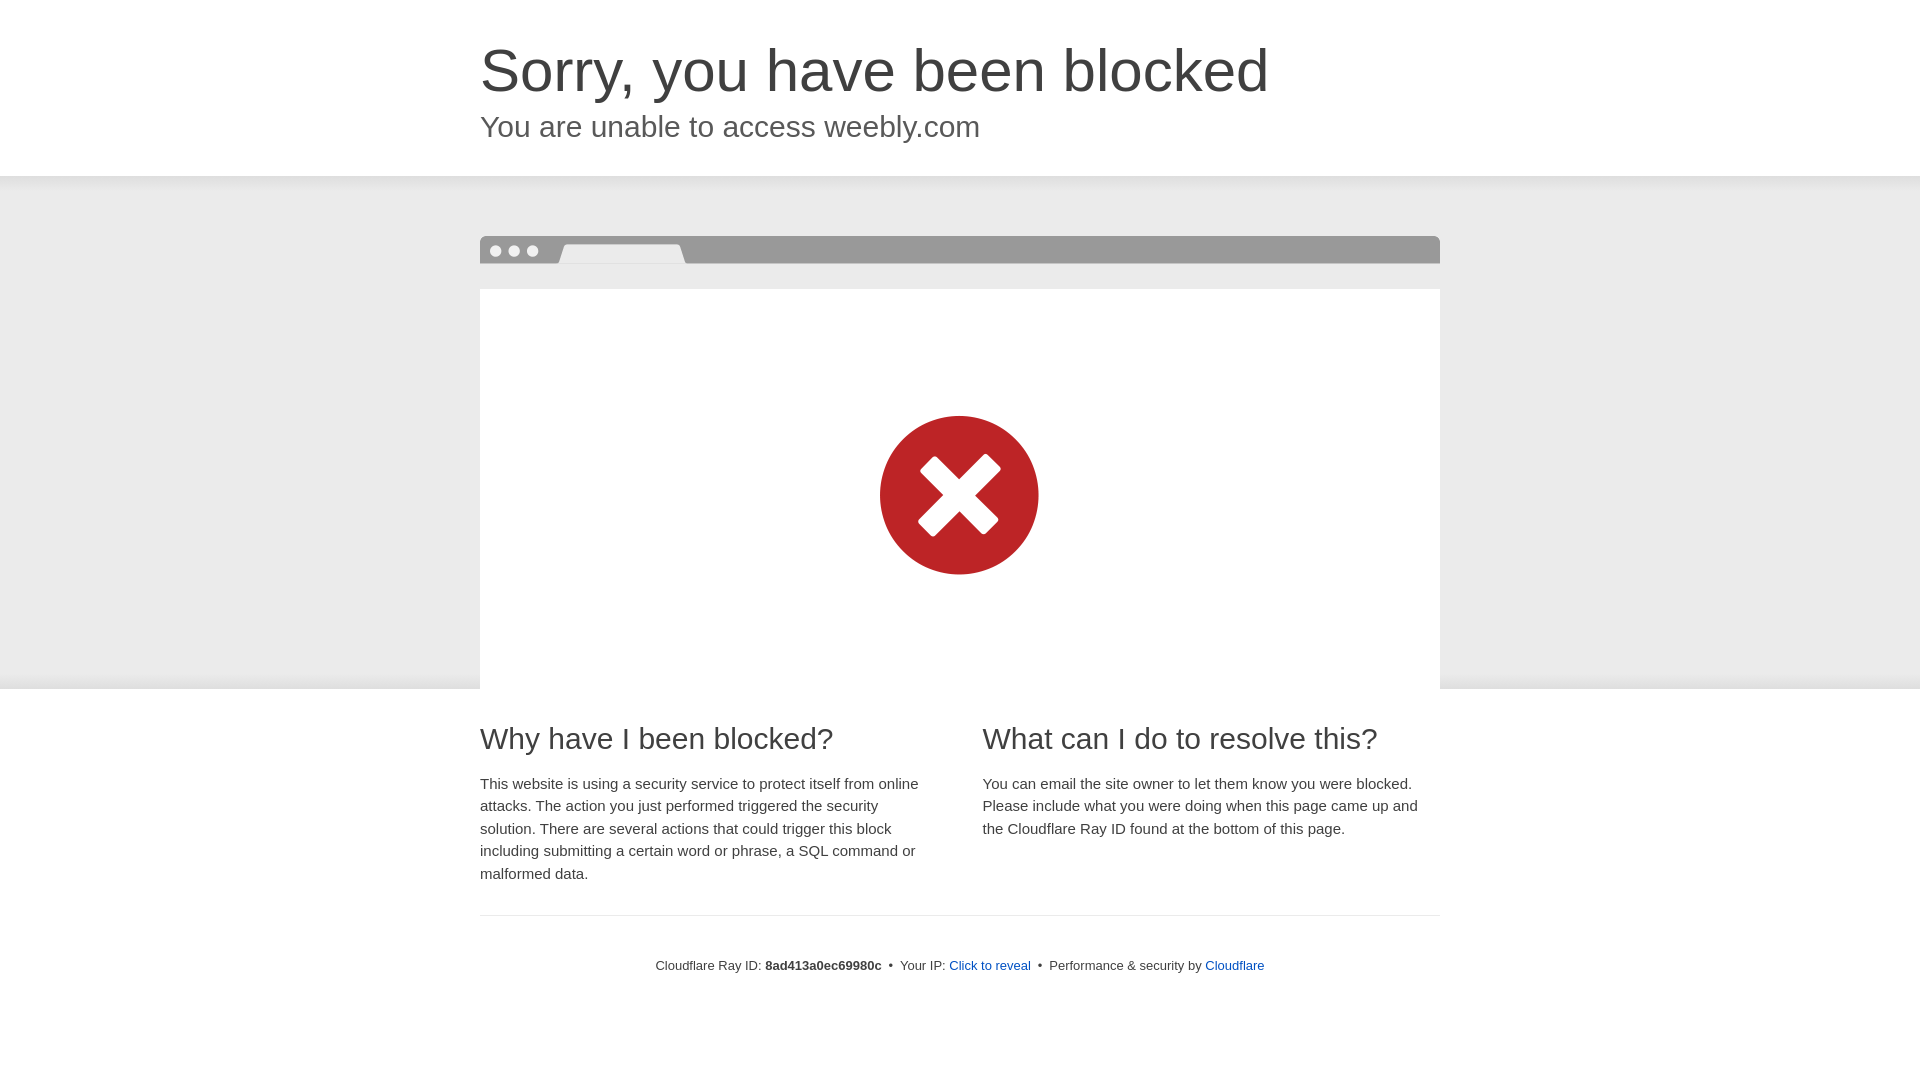  Describe the element at coordinates (1234, 965) in the screenshot. I see `Cloudflare` at that location.